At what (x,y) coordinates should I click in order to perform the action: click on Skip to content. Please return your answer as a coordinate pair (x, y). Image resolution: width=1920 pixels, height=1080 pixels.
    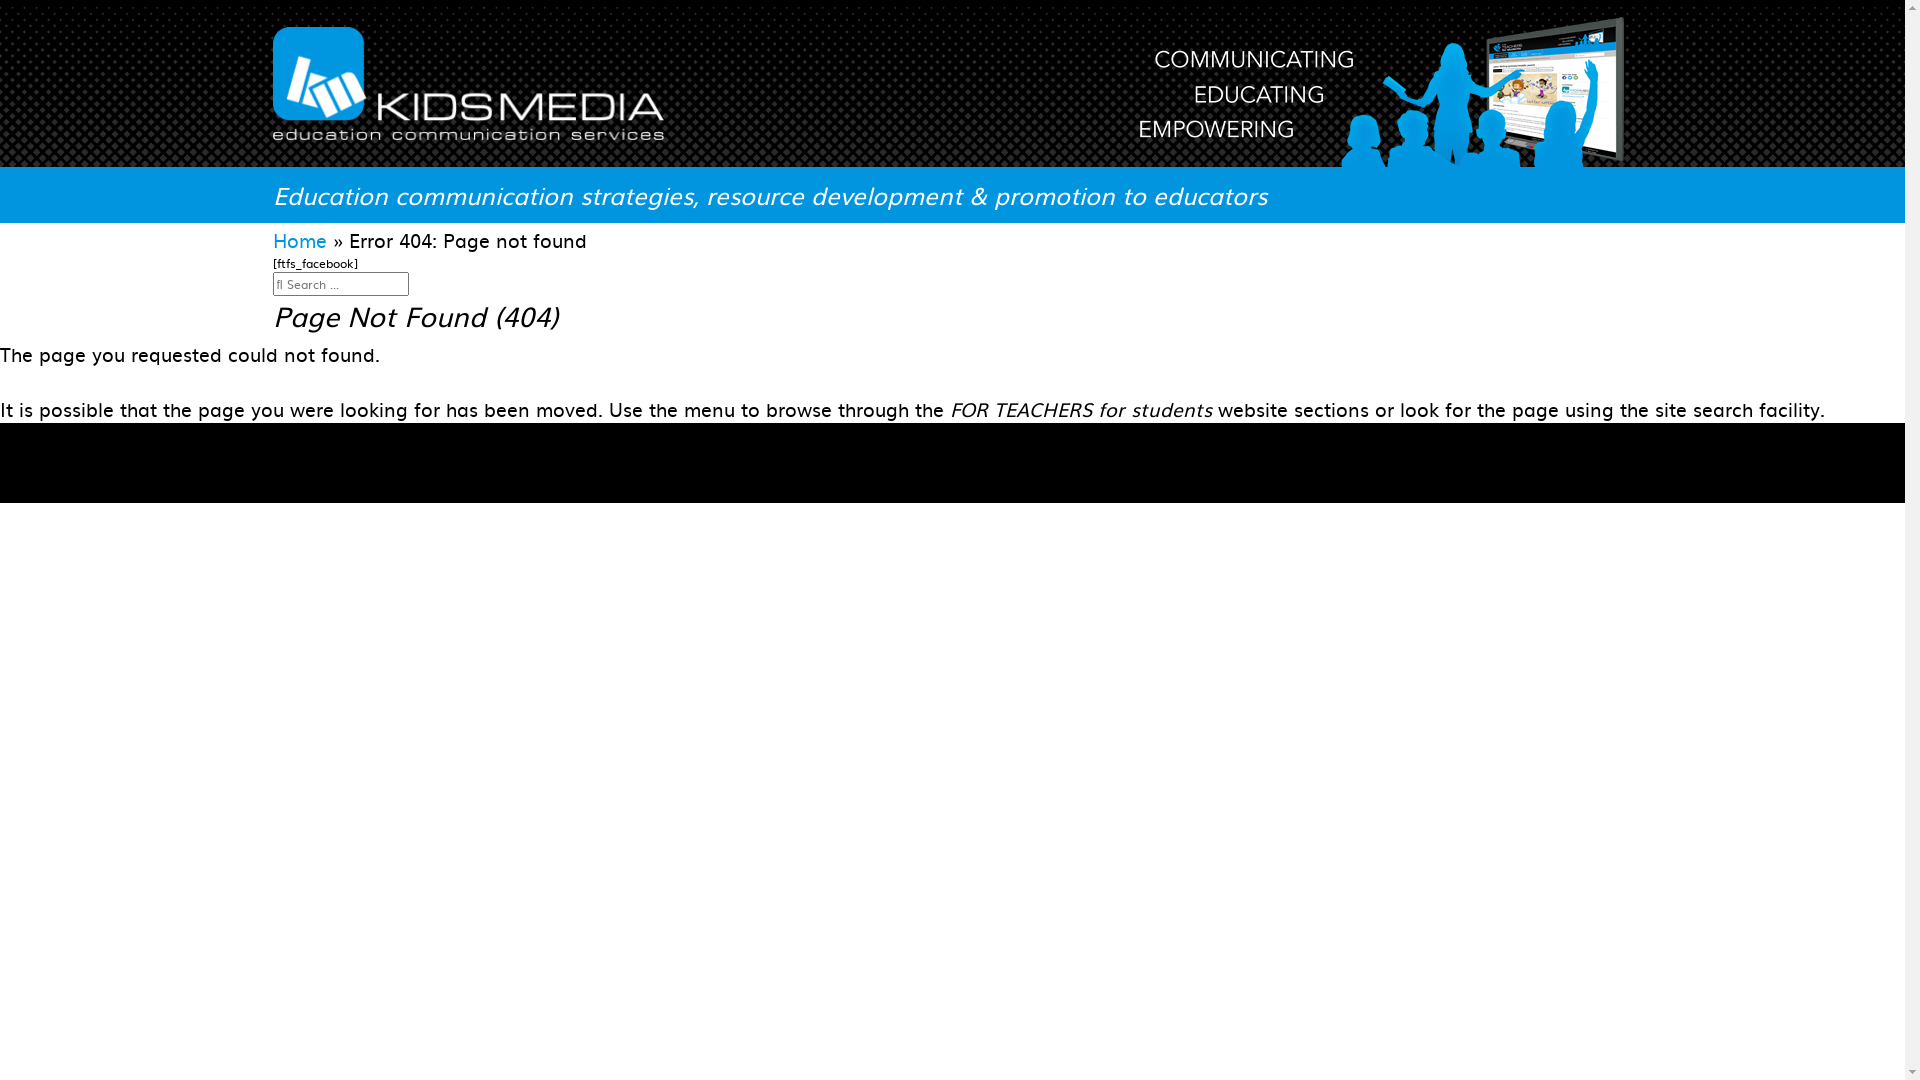
    Looking at the image, I should click on (0, 0).